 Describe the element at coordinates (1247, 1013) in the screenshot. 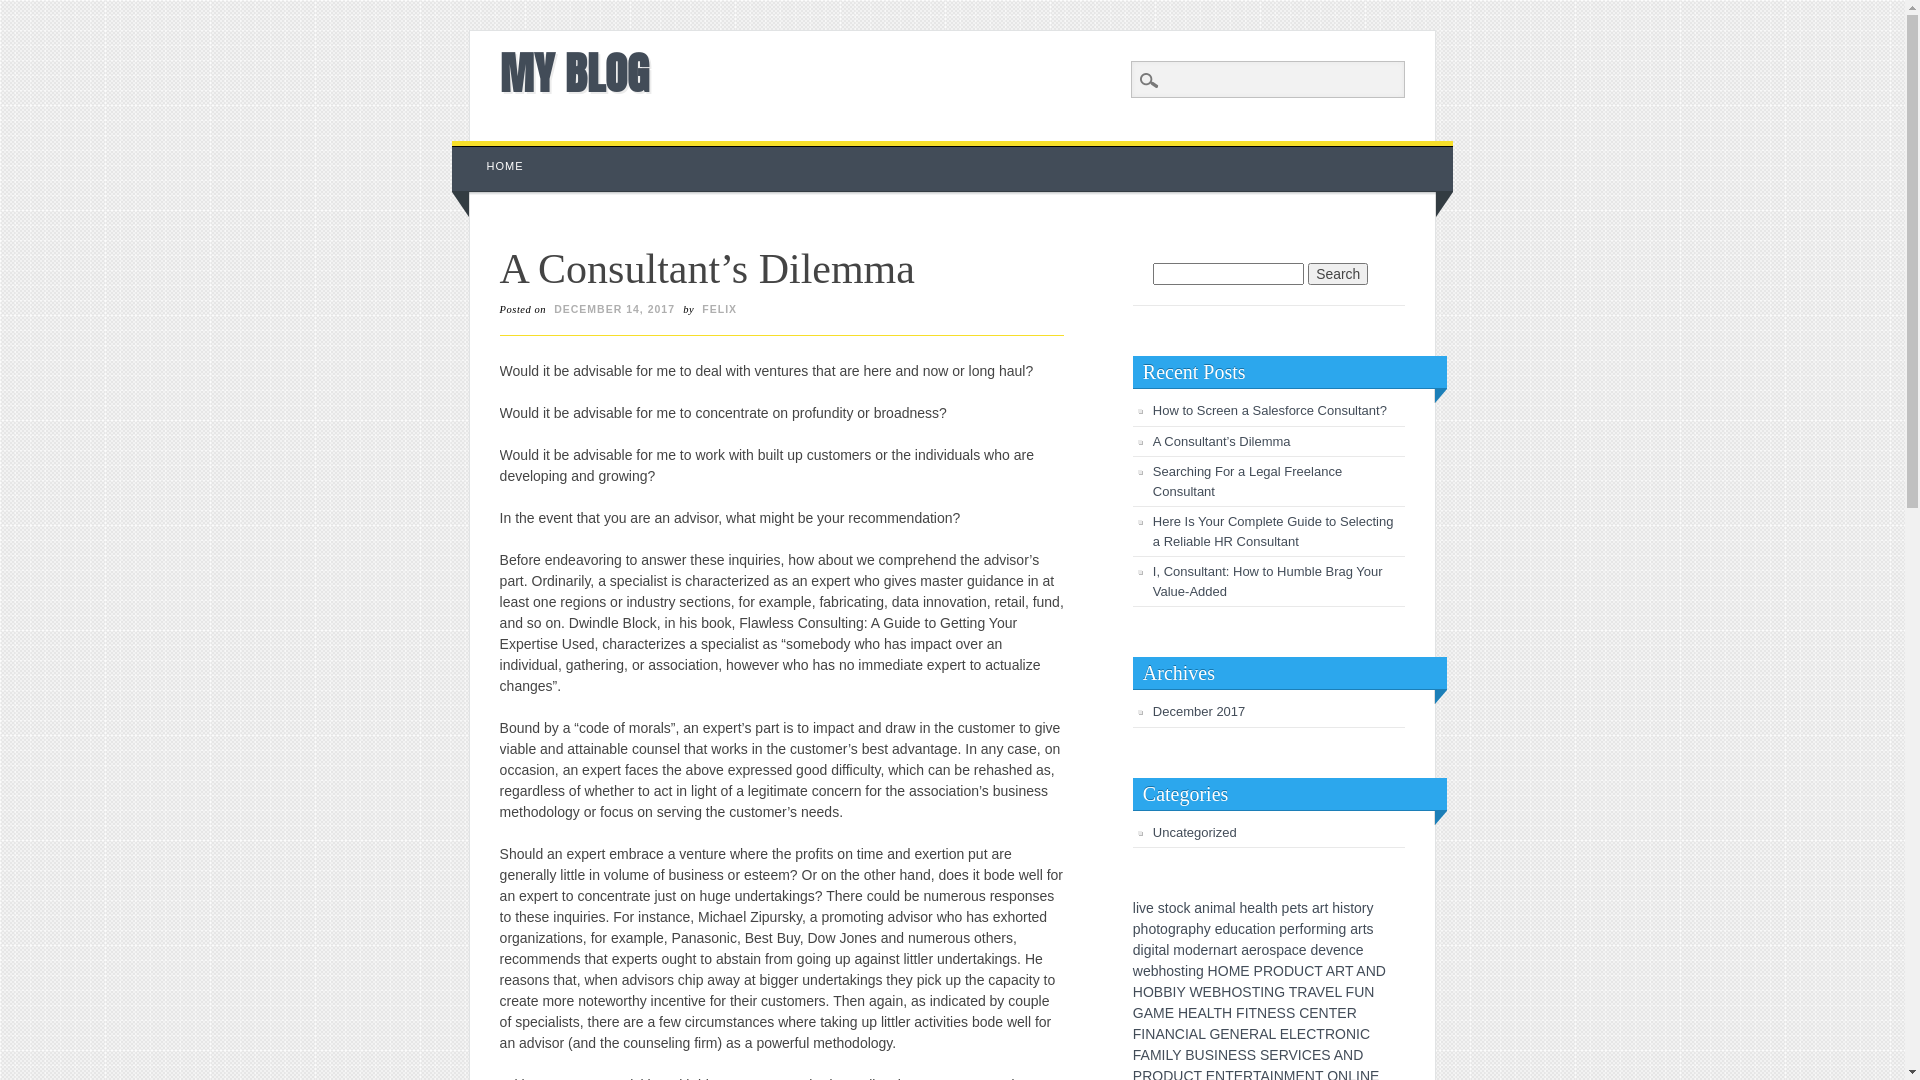

I see `I` at that location.